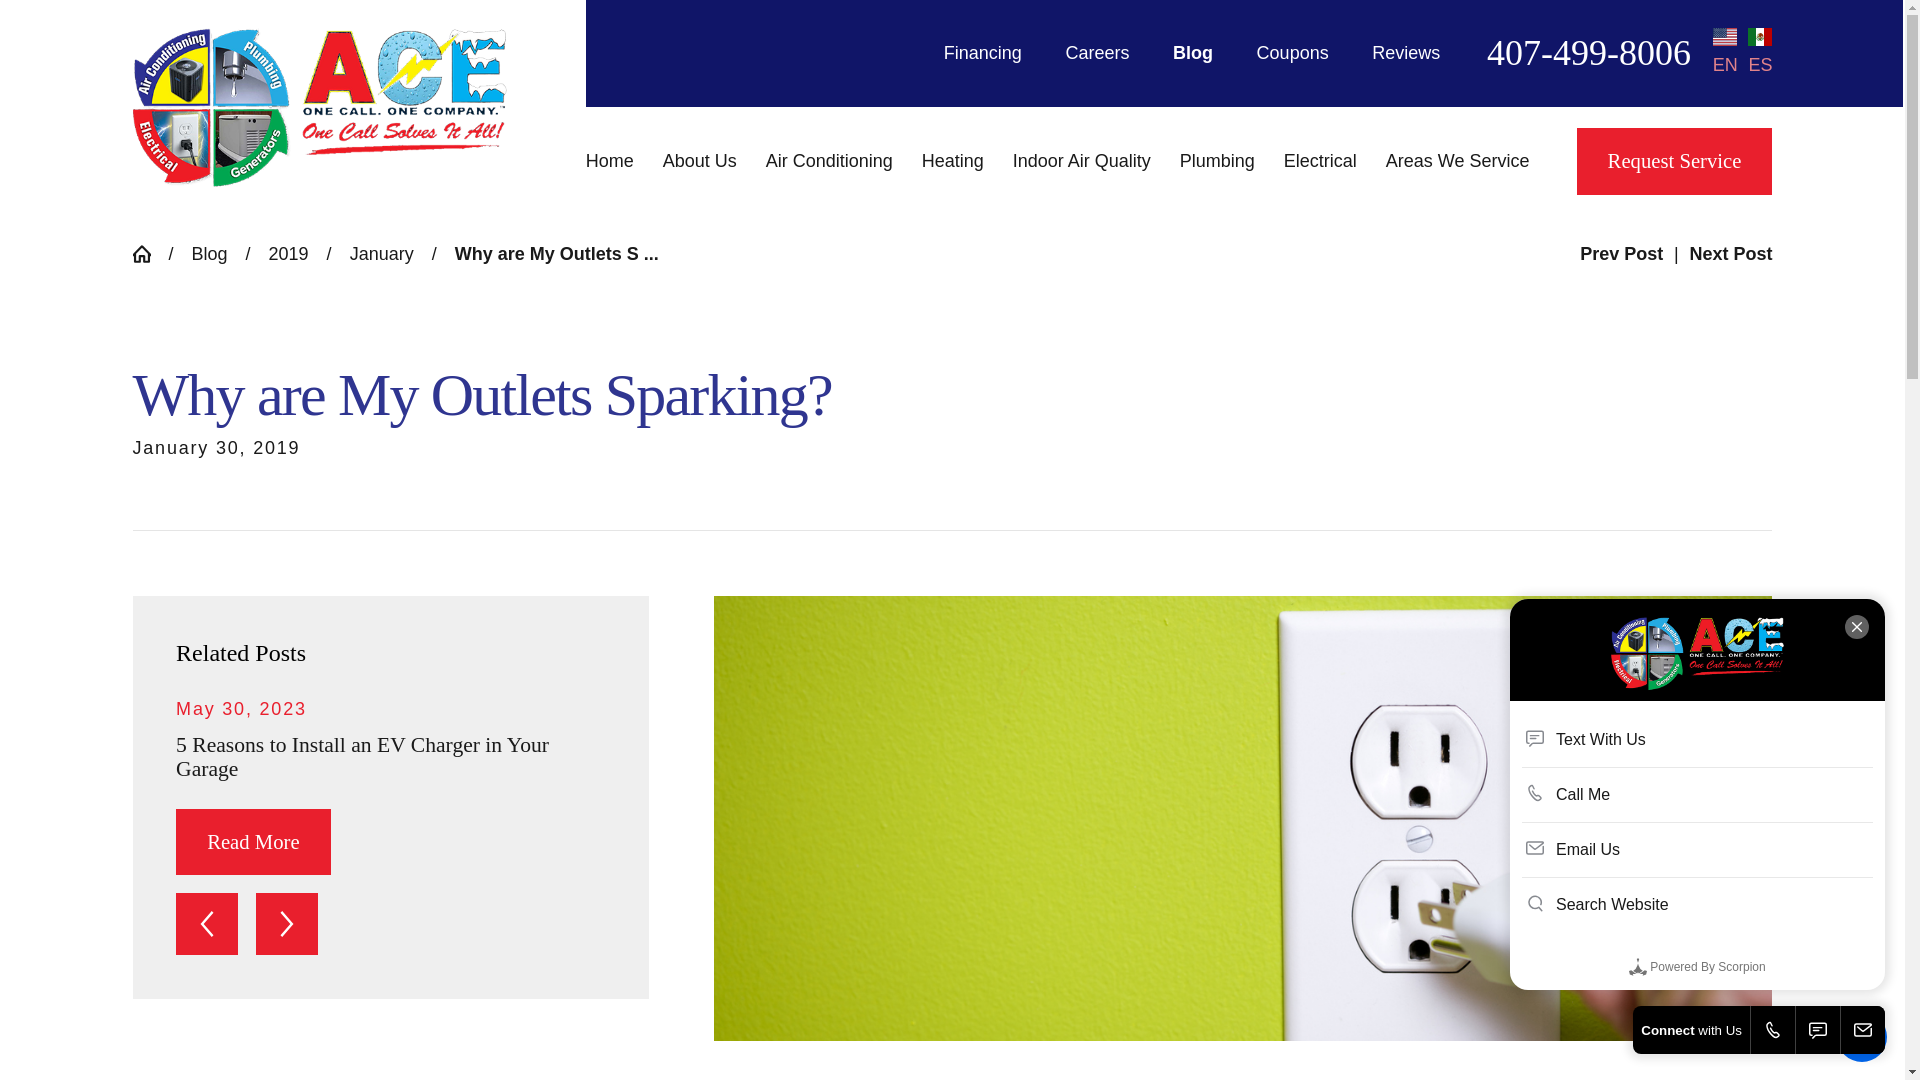  Describe the element at coordinates (616, 162) in the screenshot. I see `Home` at that location.